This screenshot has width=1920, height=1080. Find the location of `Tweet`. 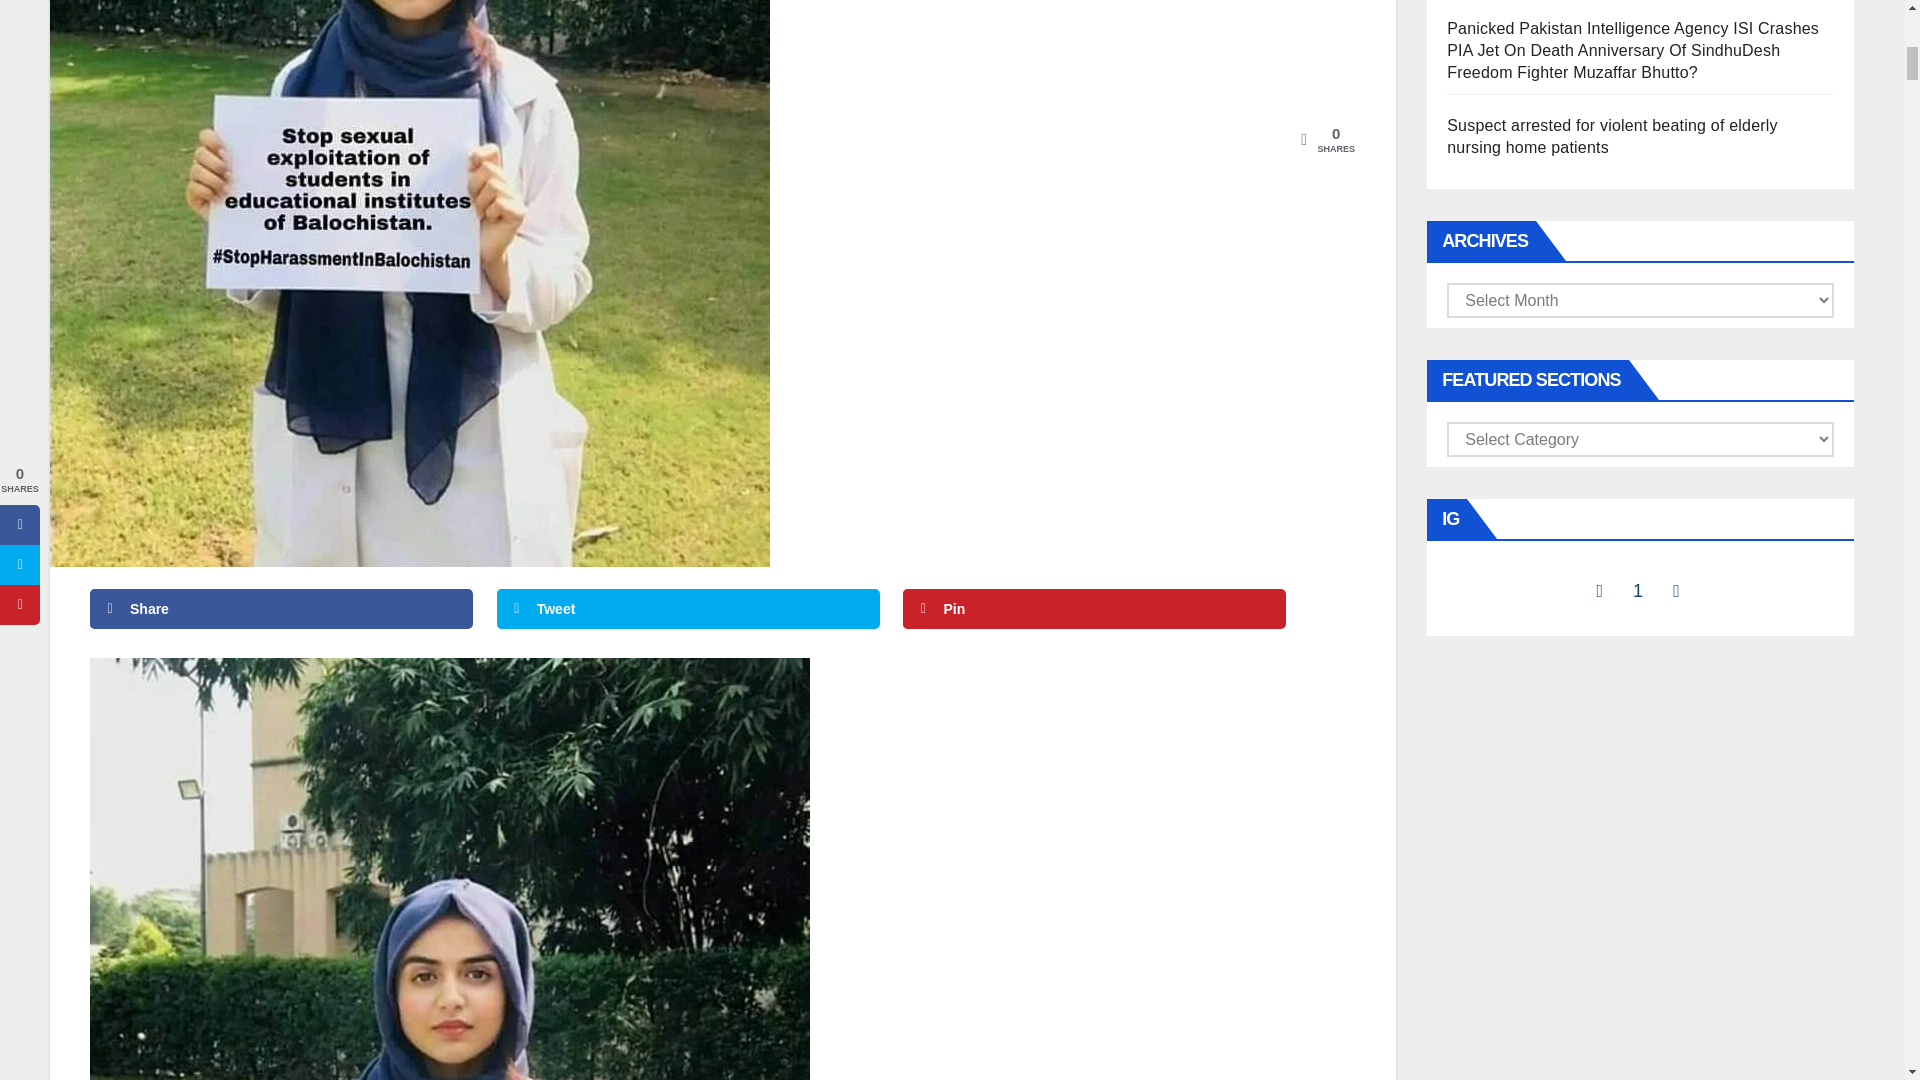

Tweet is located at coordinates (688, 608).